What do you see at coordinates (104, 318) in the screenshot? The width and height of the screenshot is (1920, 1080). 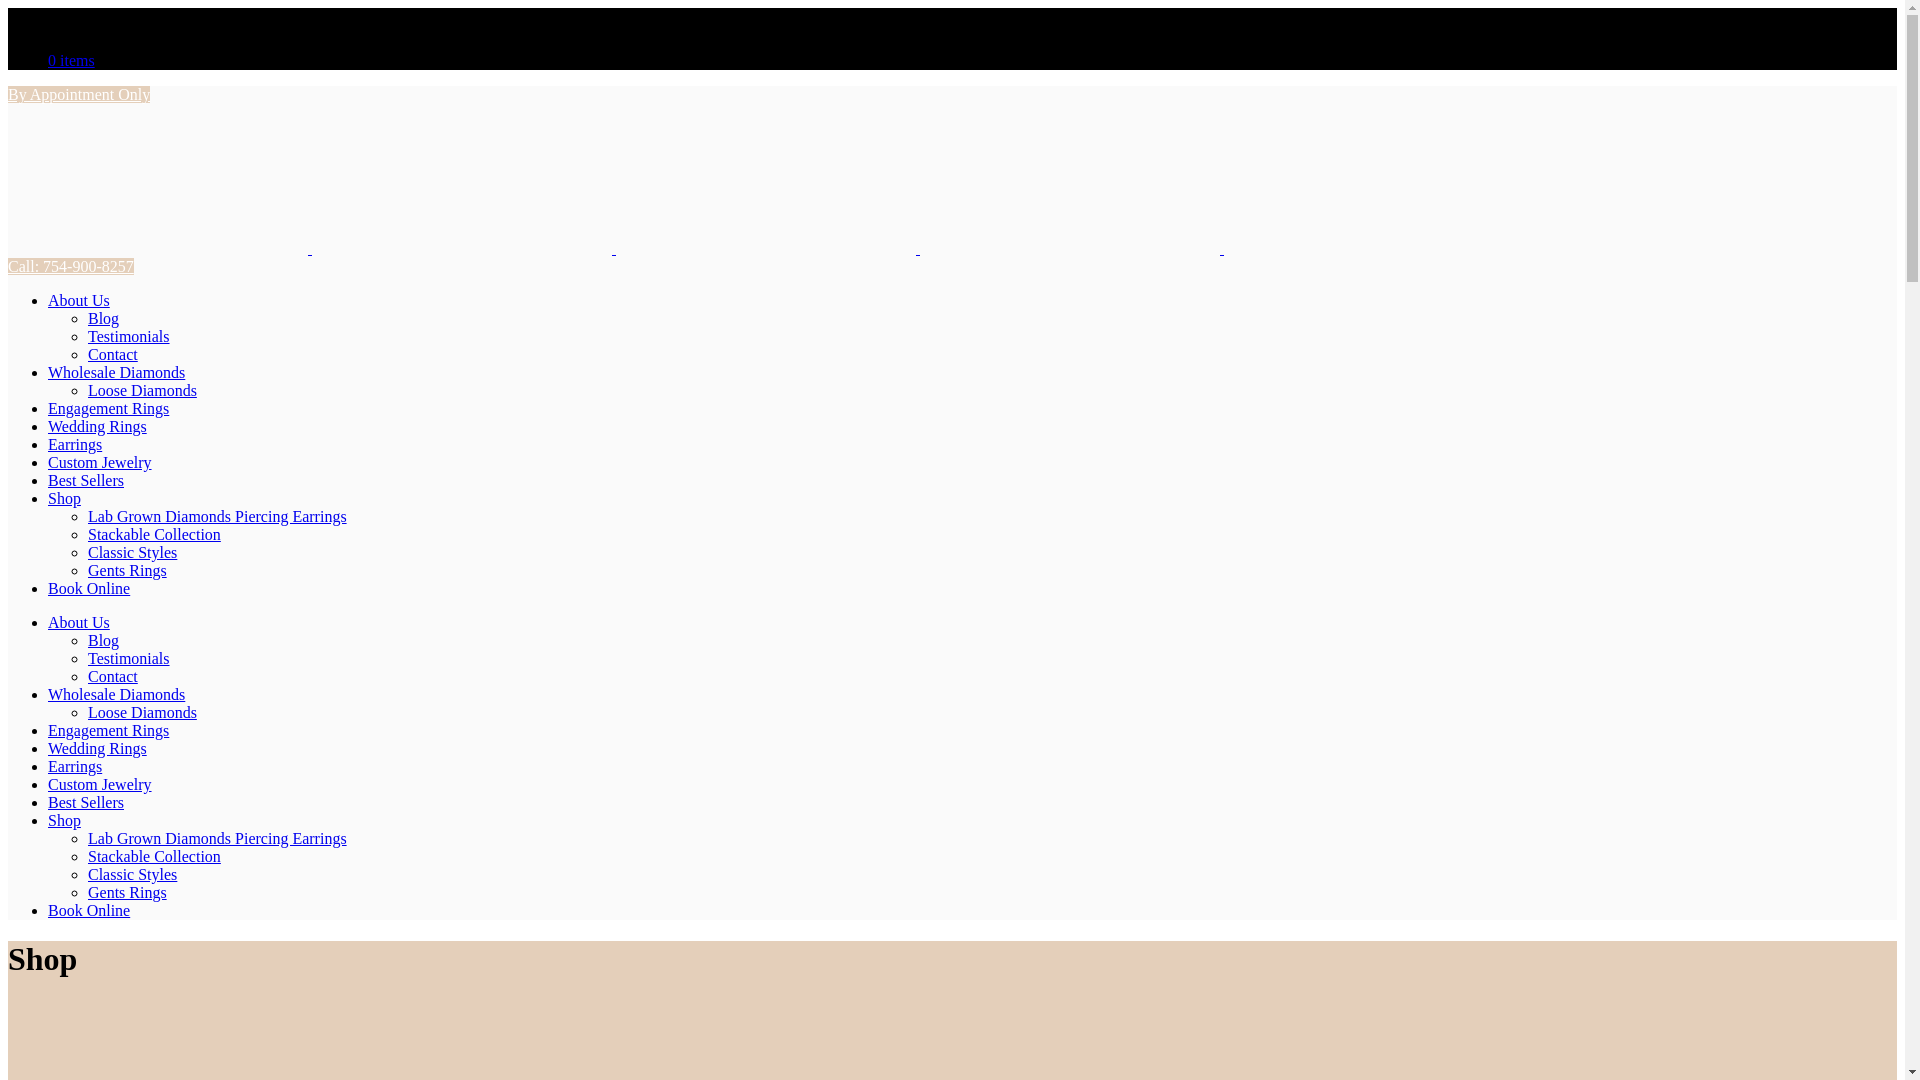 I see `Blog` at bounding box center [104, 318].